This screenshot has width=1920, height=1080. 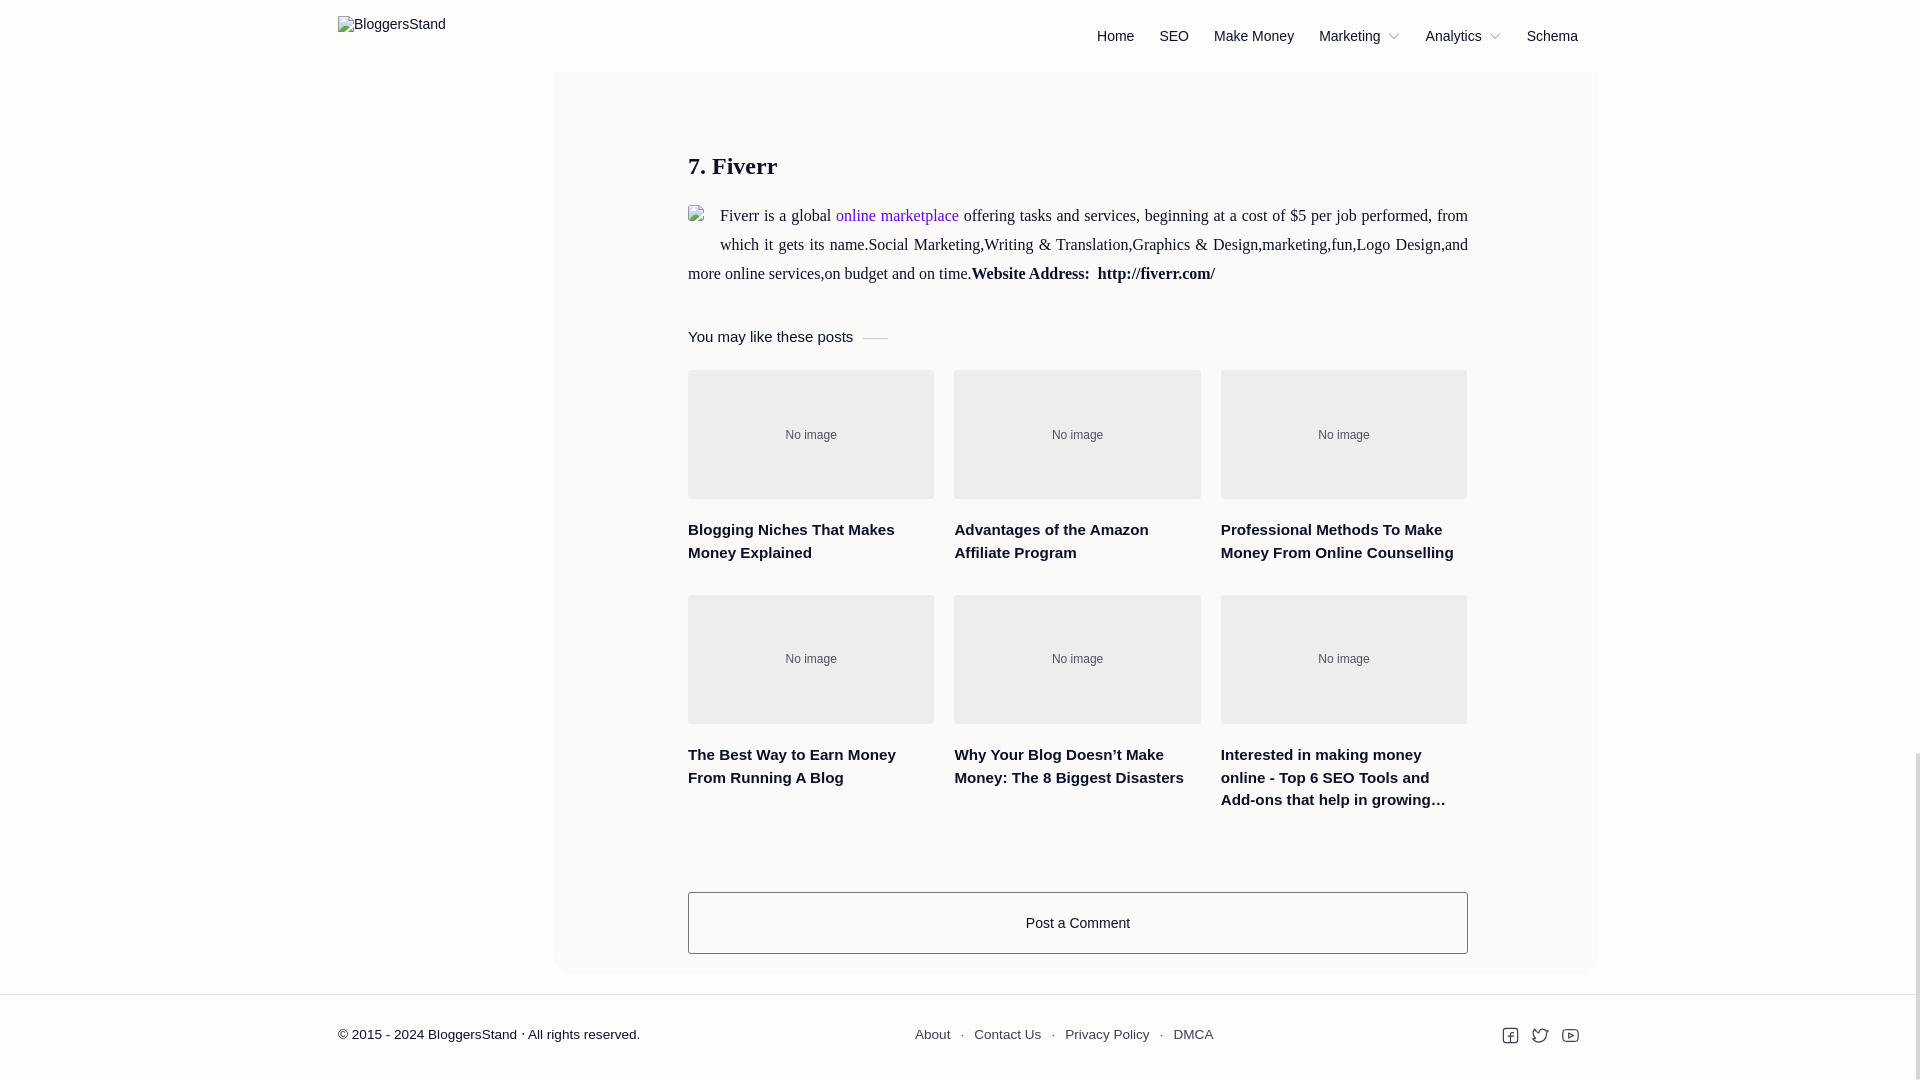 What do you see at coordinates (810, 434) in the screenshot?
I see `Blogging Niches That Makes Money Explained` at bounding box center [810, 434].